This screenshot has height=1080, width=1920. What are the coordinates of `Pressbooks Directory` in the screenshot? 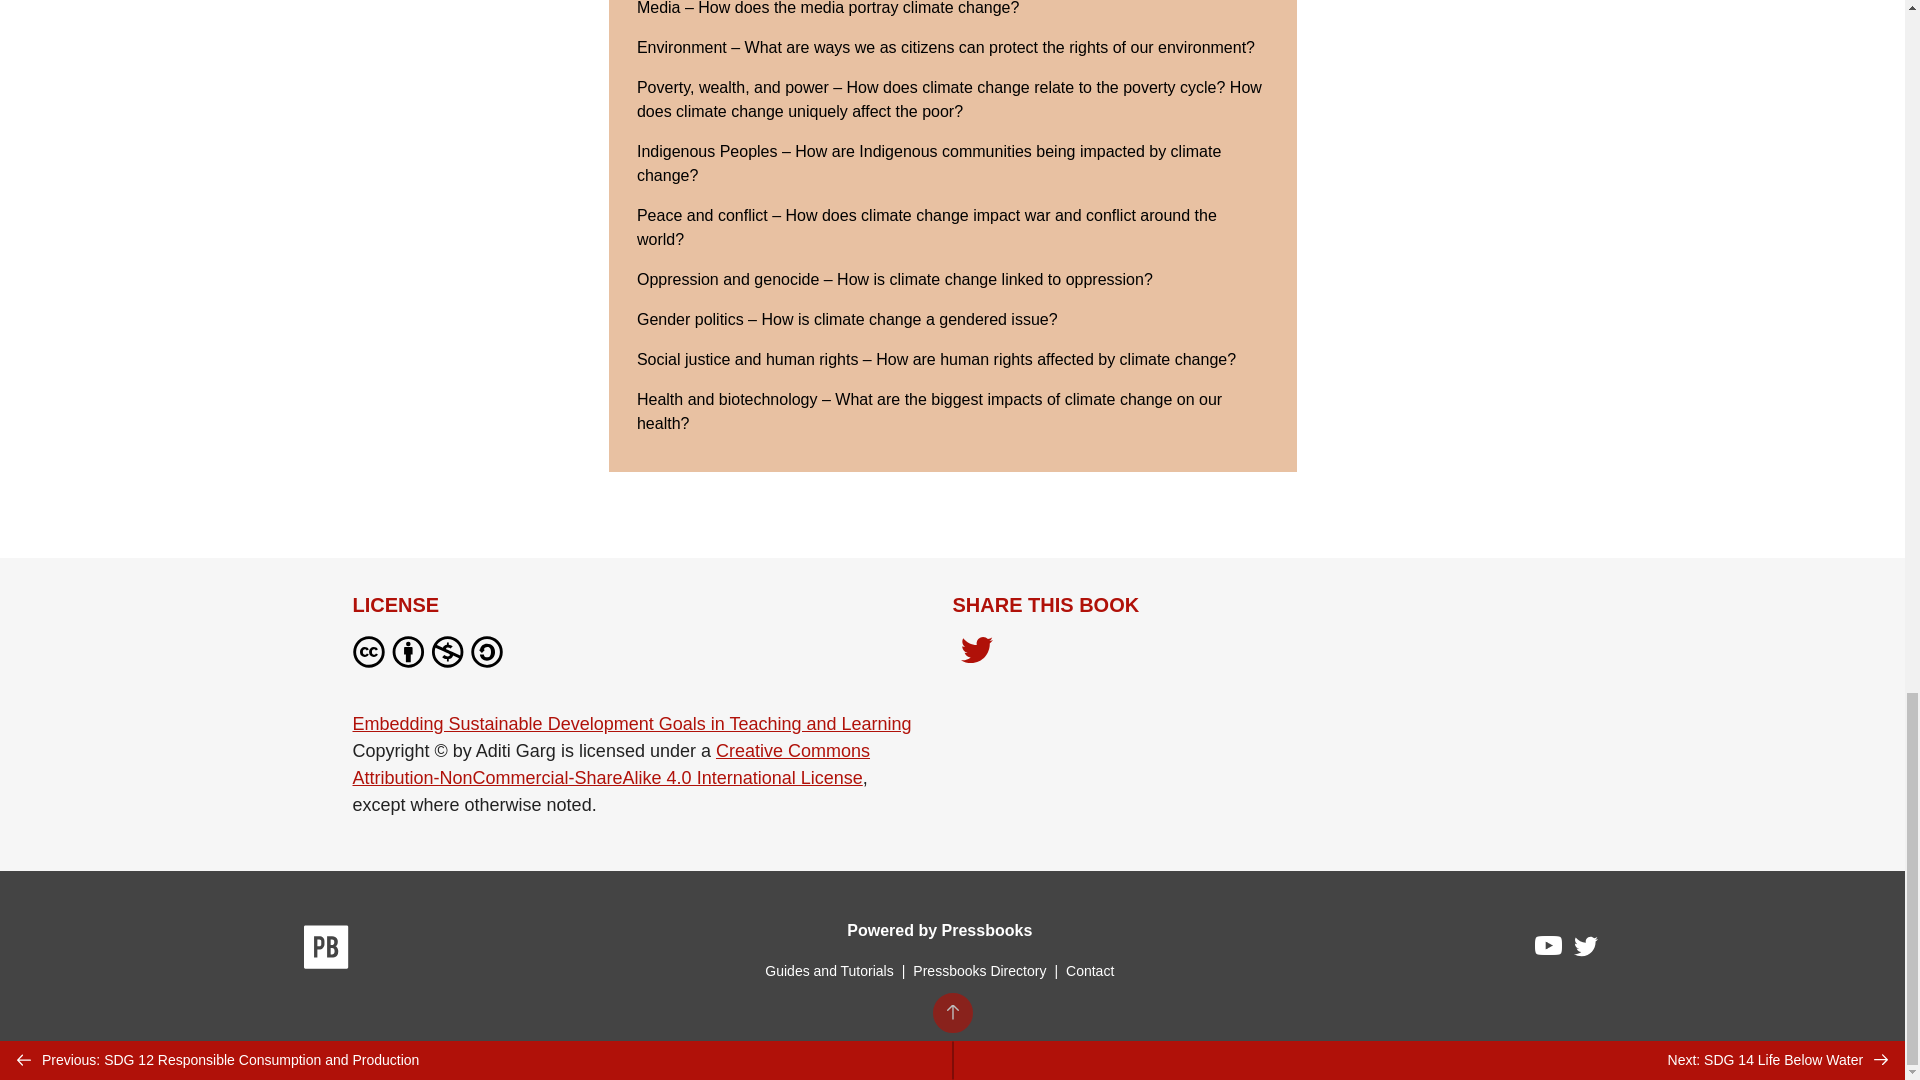 It's located at (979, 970).